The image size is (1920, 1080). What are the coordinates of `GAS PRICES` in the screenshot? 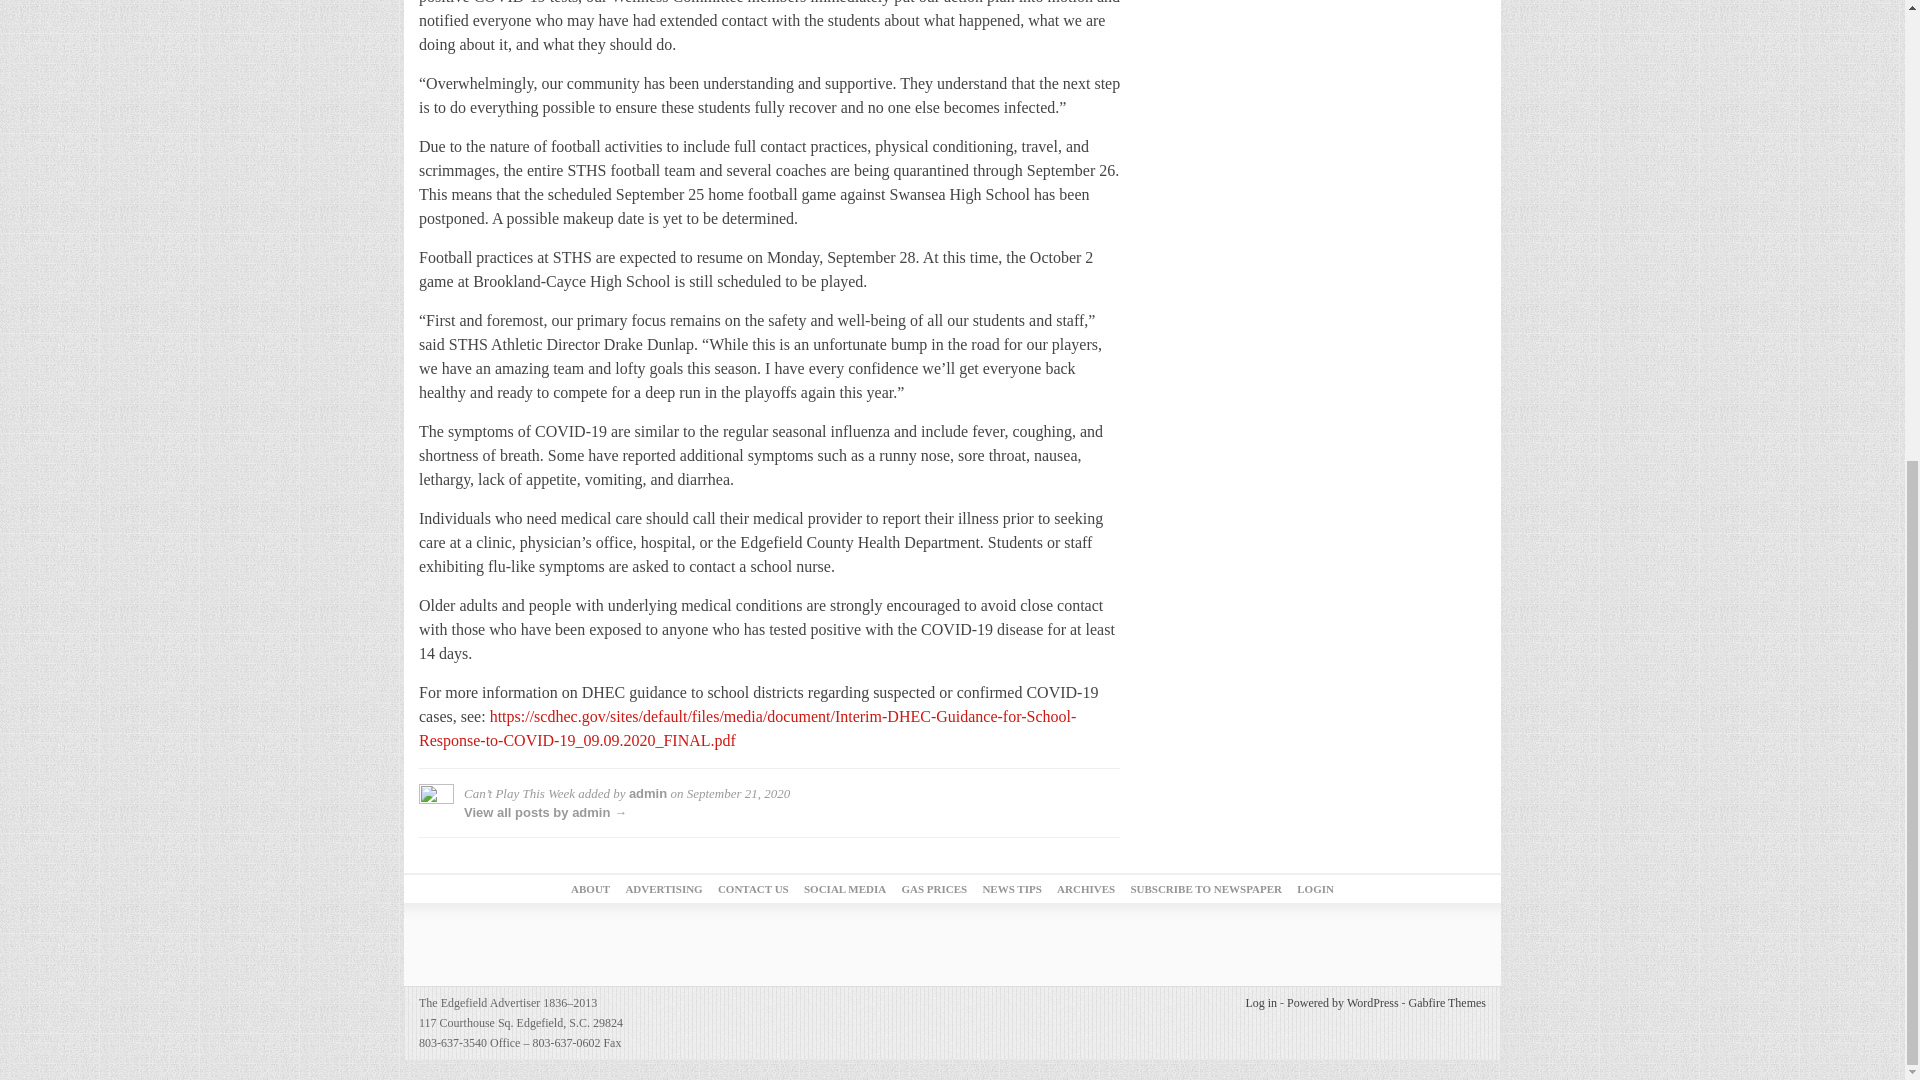 It's located at (934, 889).